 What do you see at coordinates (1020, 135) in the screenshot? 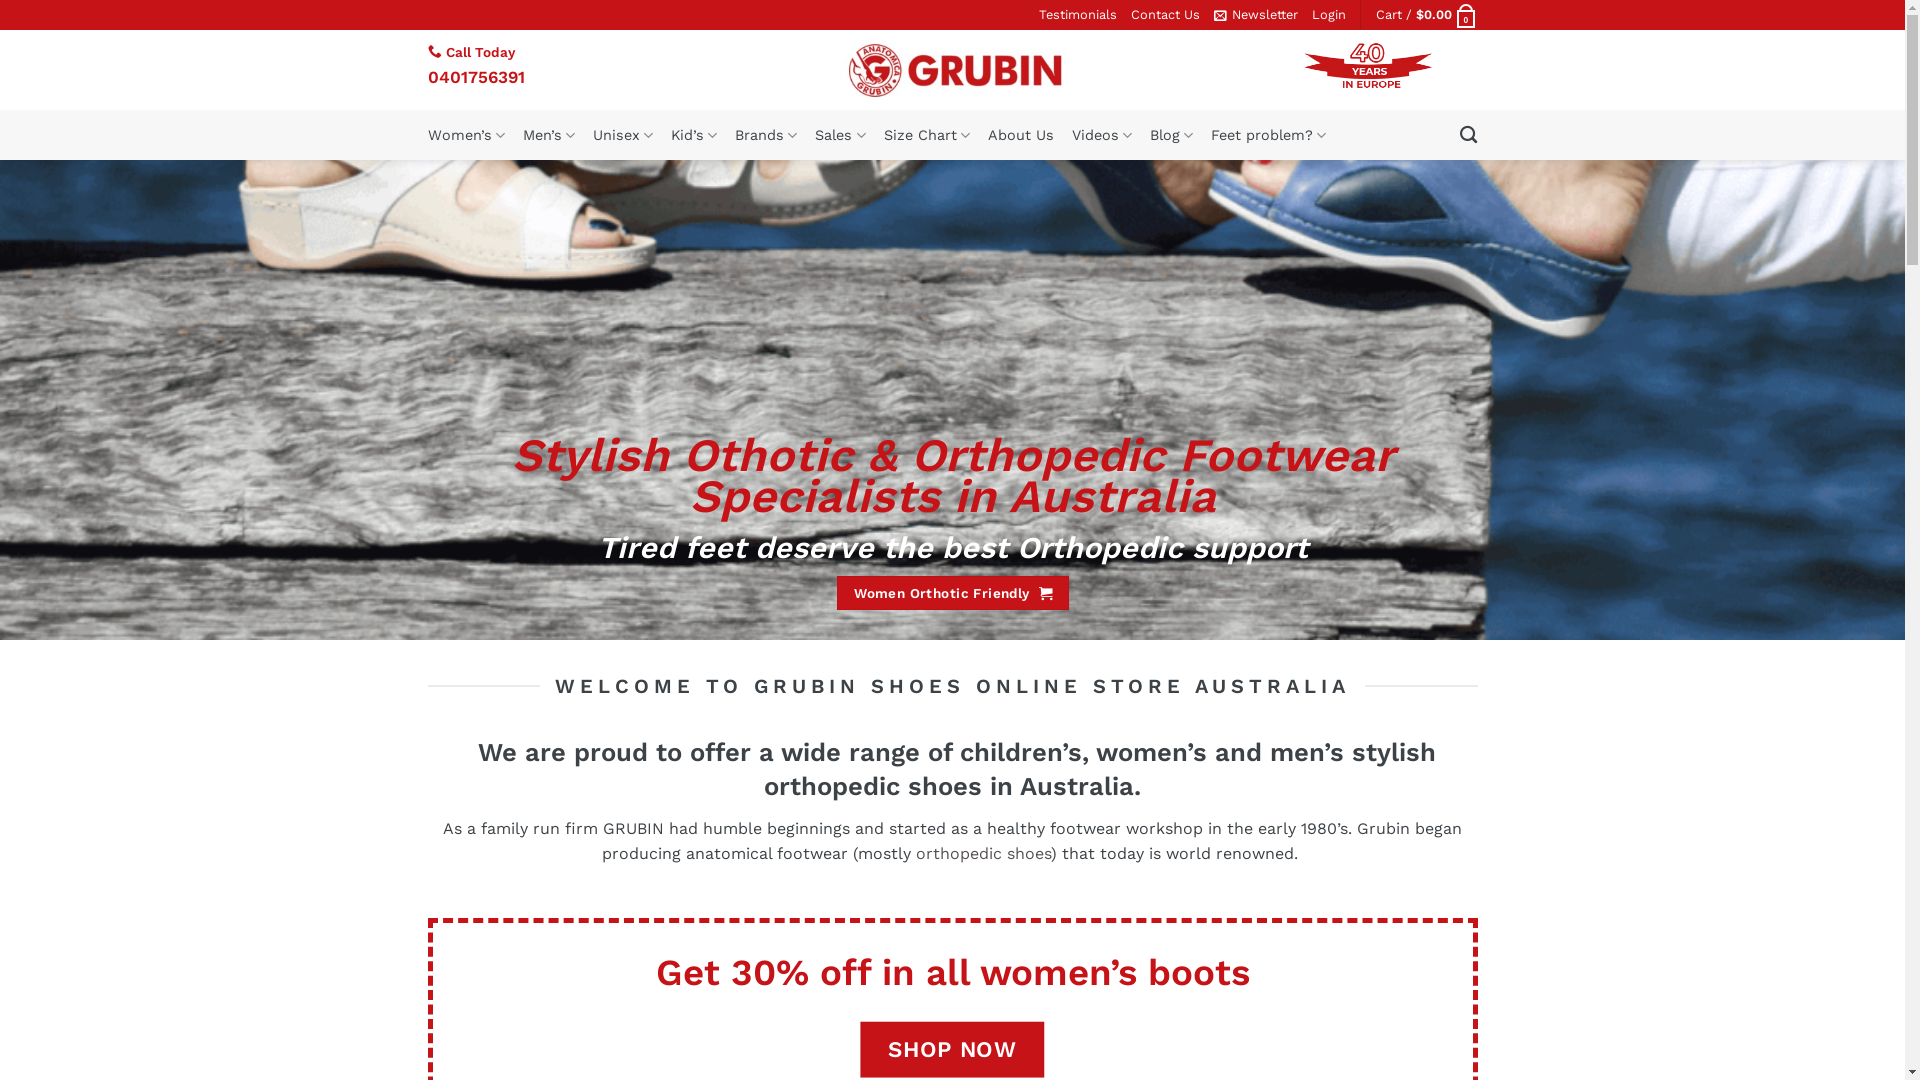
I see `About Us` at bounding box center [1020, 135].